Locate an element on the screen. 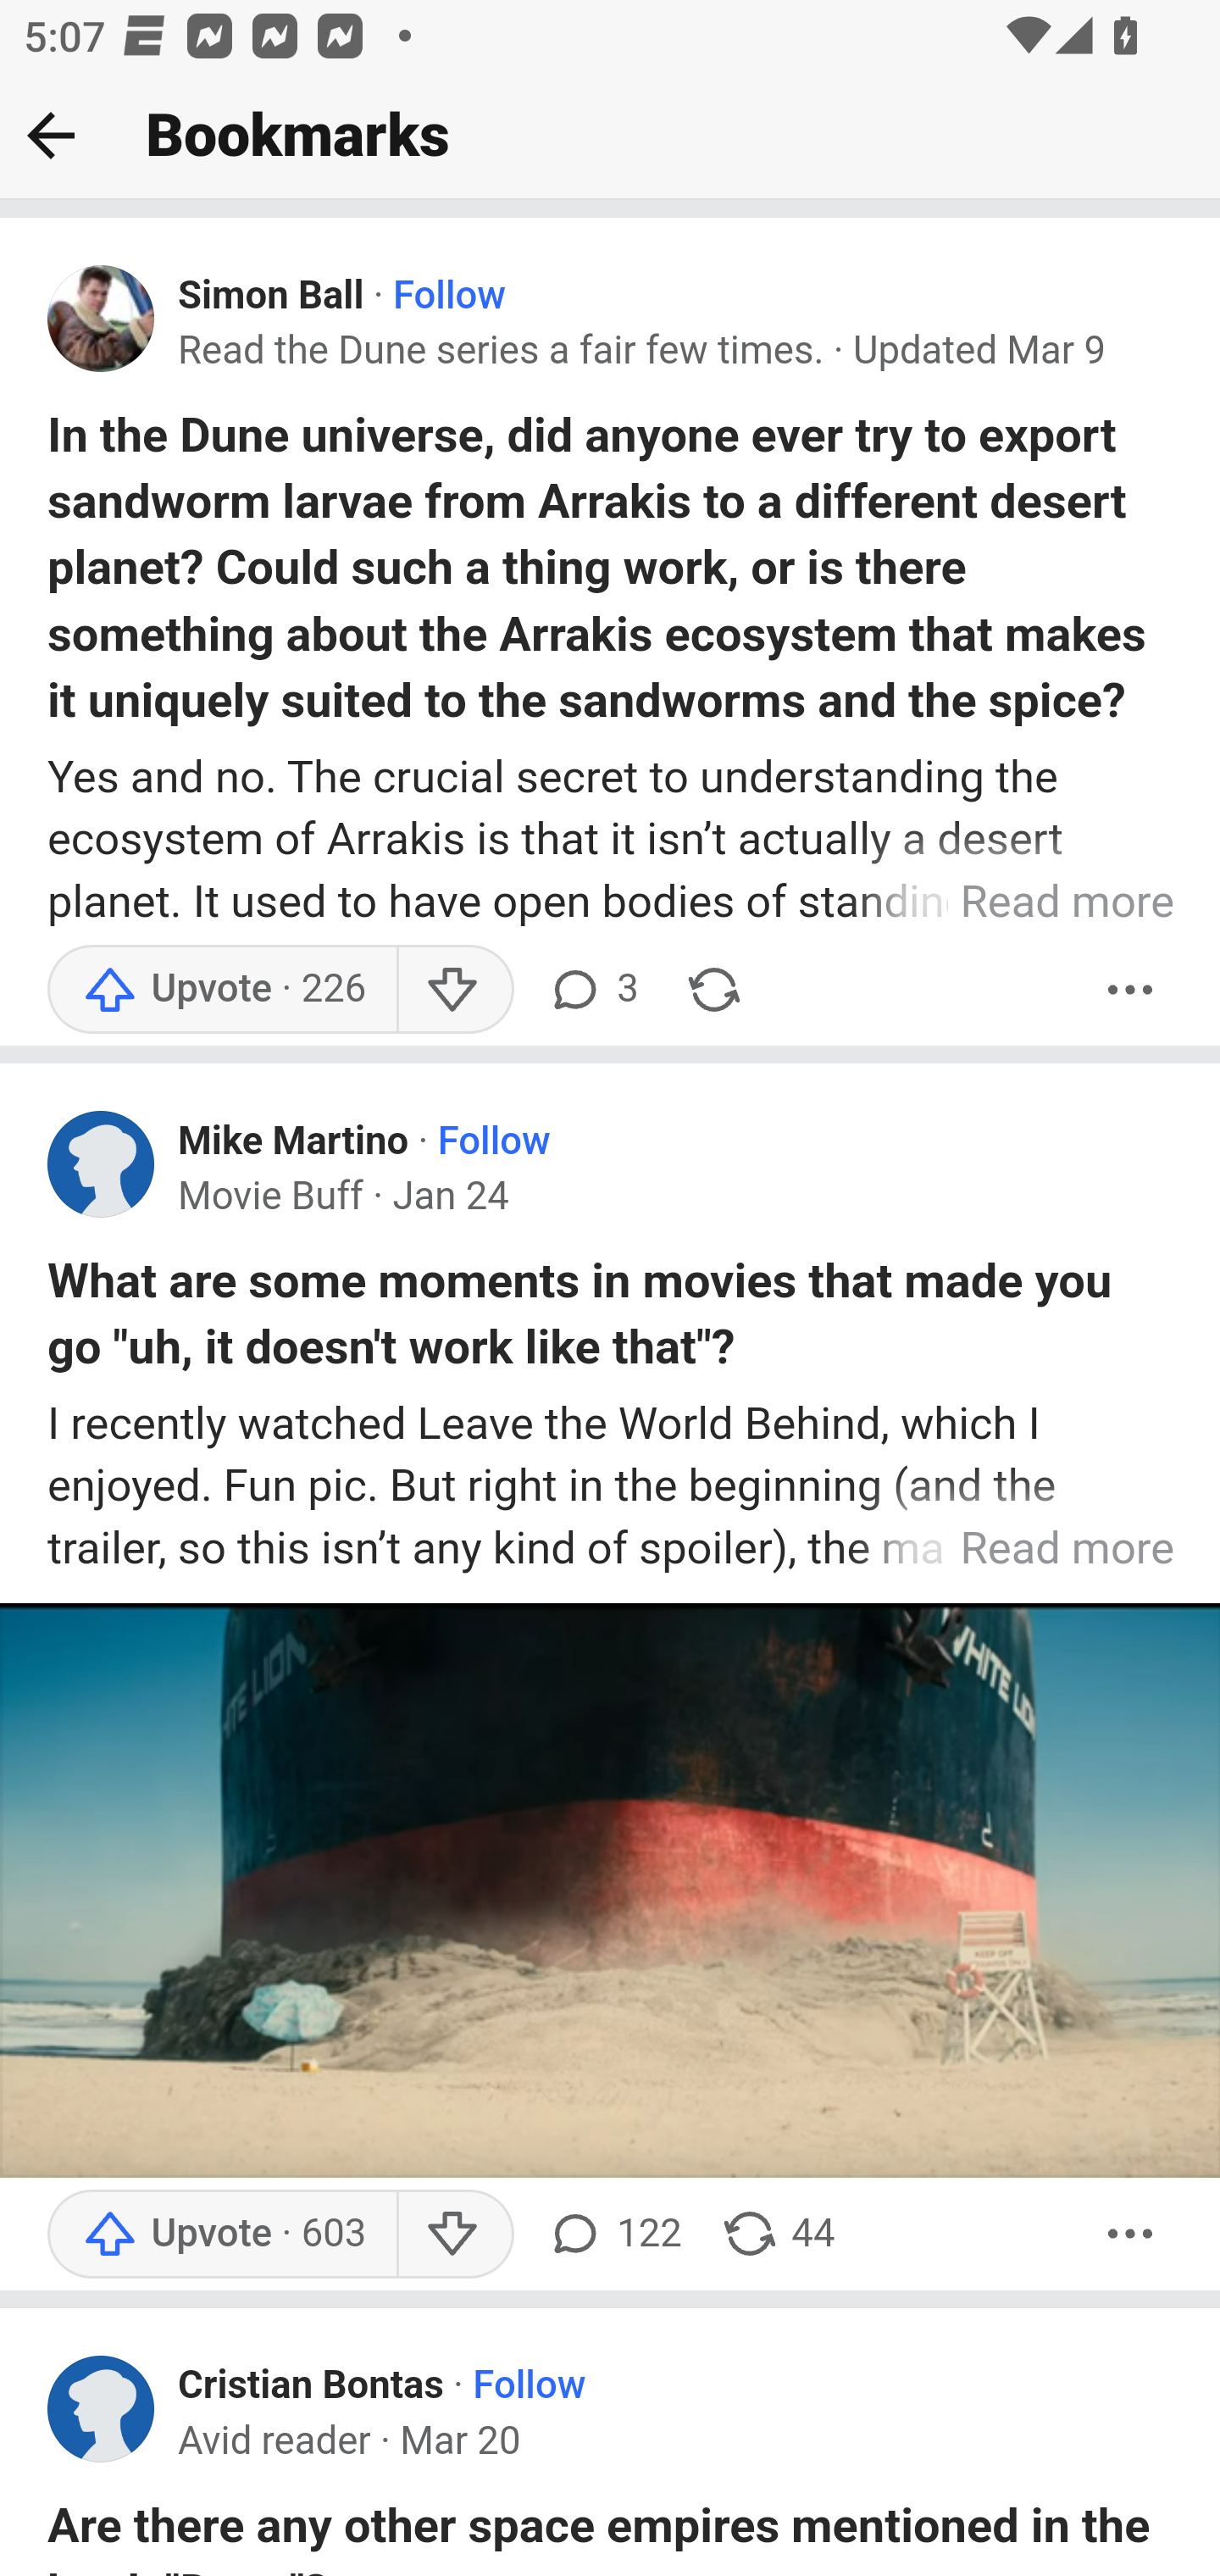 The height and width of the screenshot is (2576, 1220). 122 comments is located at coordinates (613, 2233).